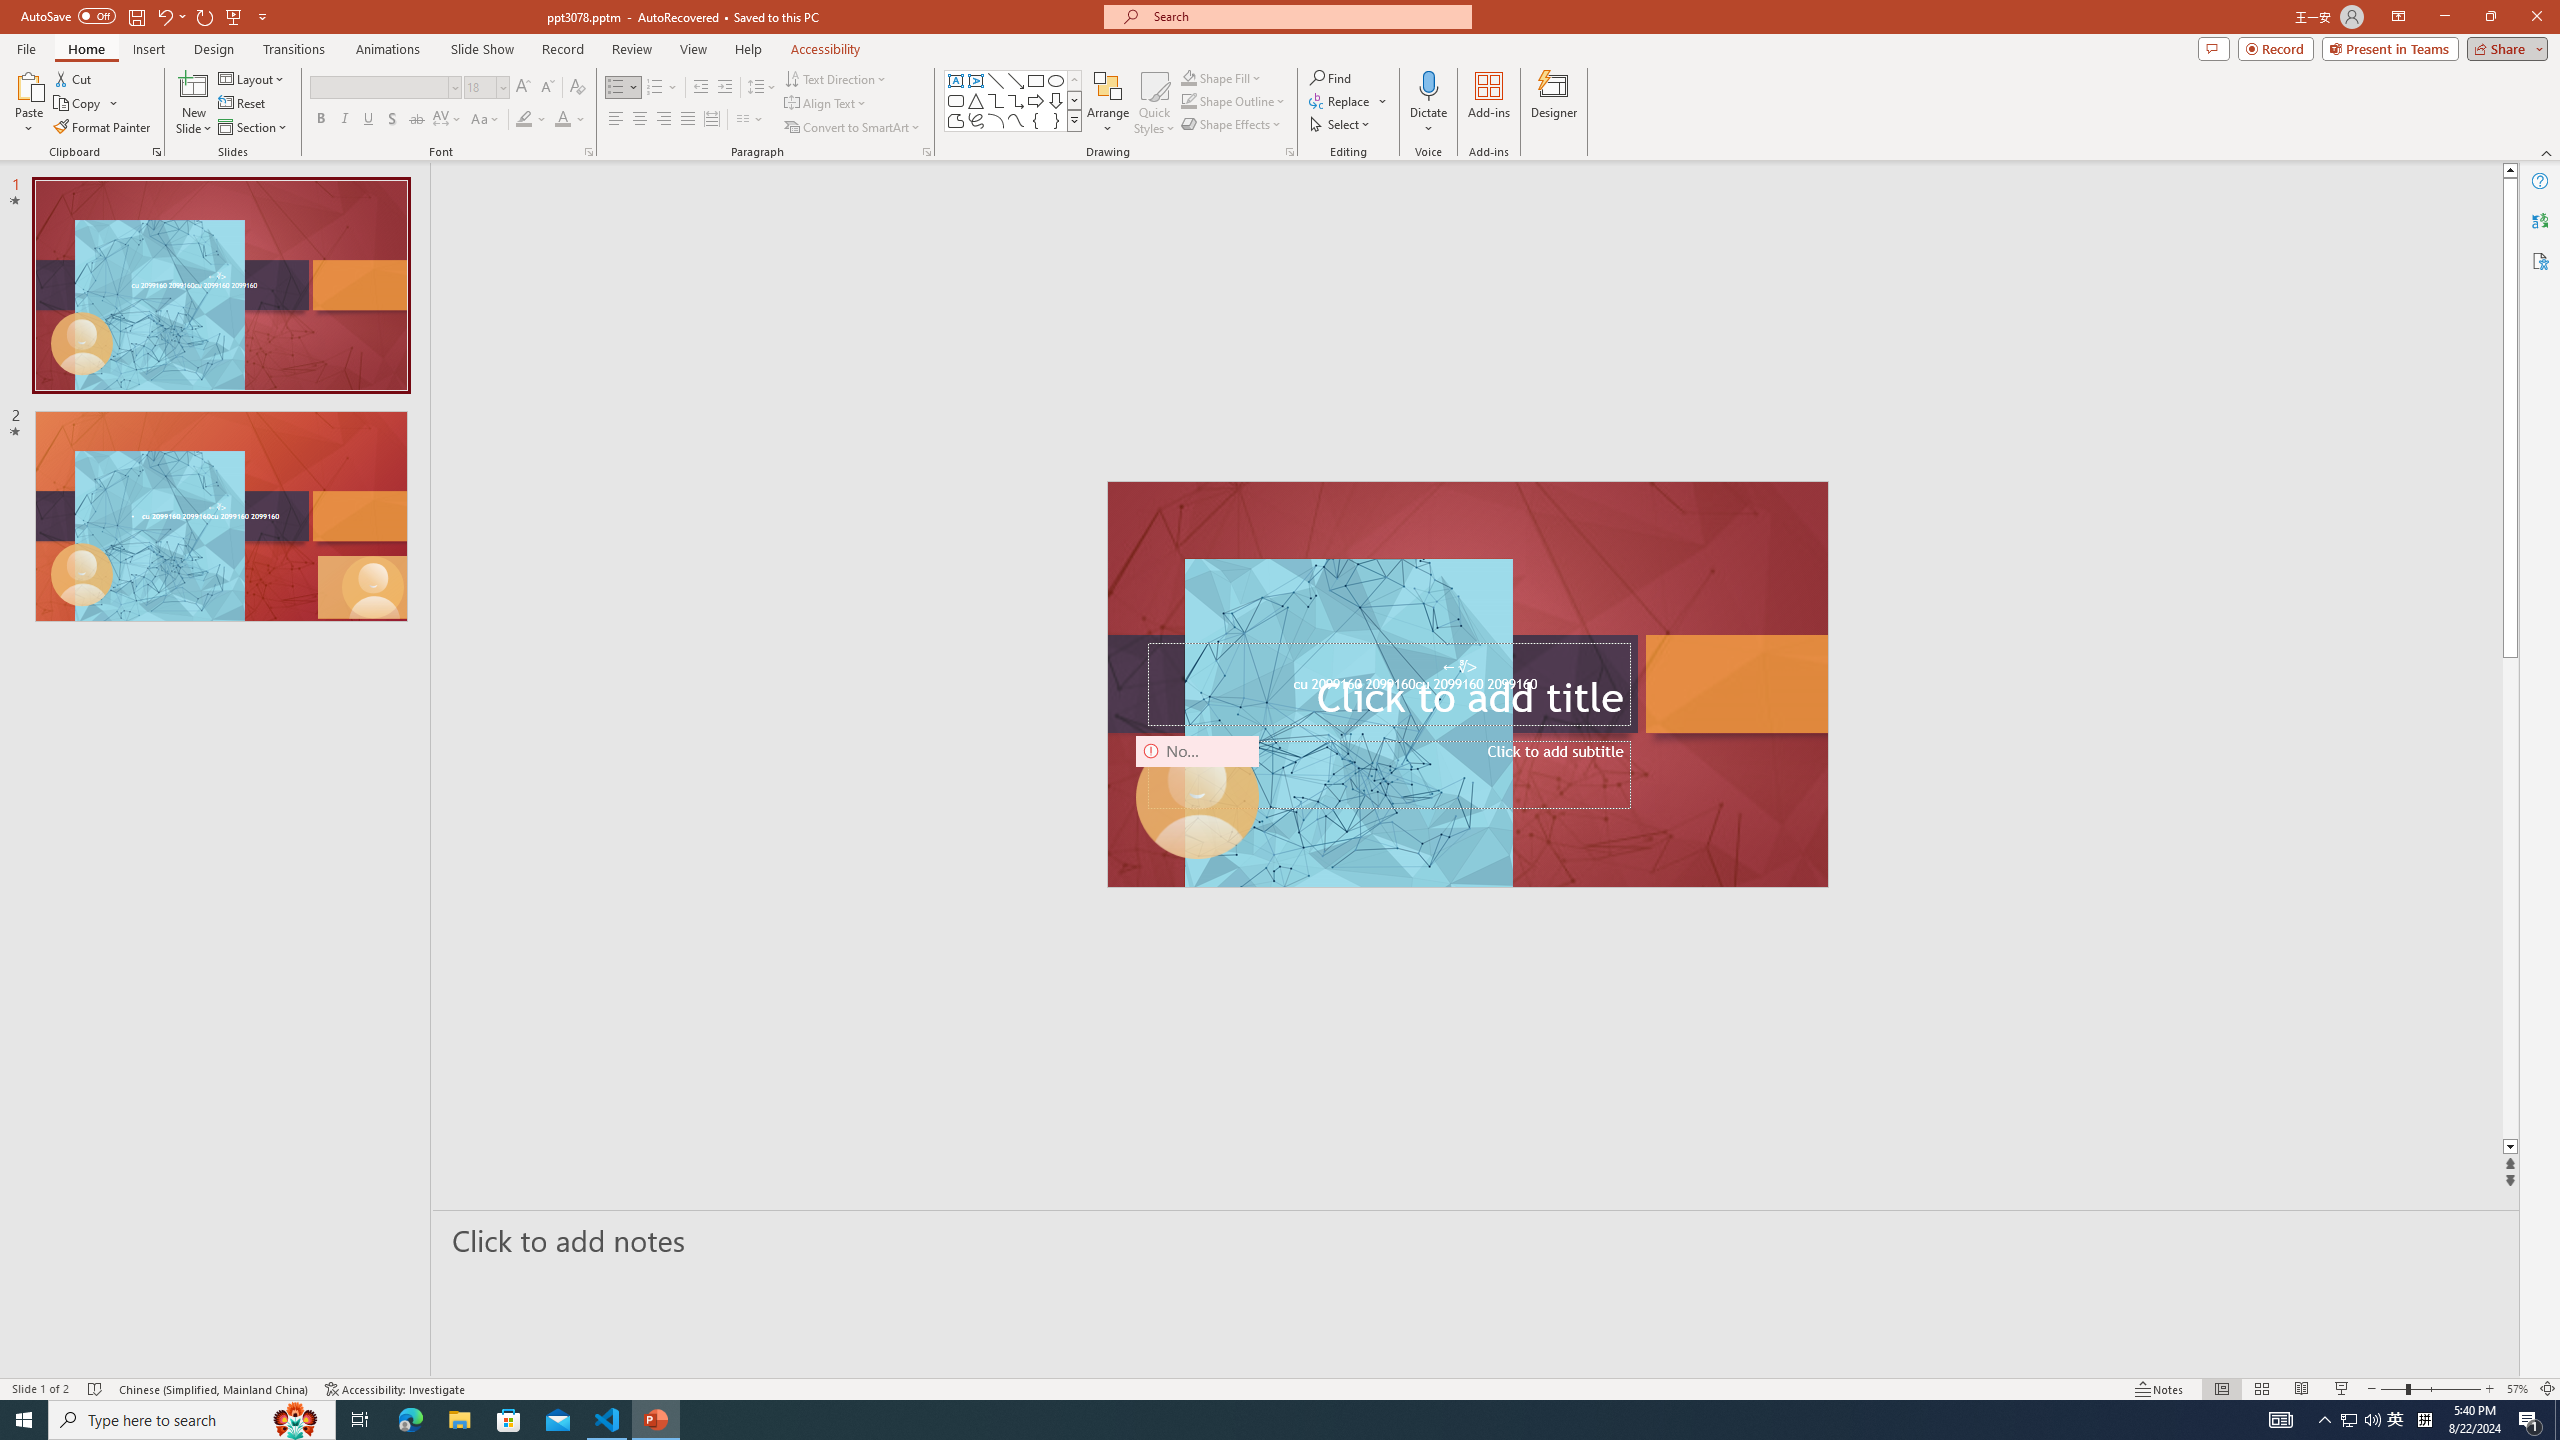 The width and height of the screenshot is (2560, 1440). What do you see at coordinates (546, 88) in the screenshot?
I see `Decrease Font Size` at bounding box center [546, 88].